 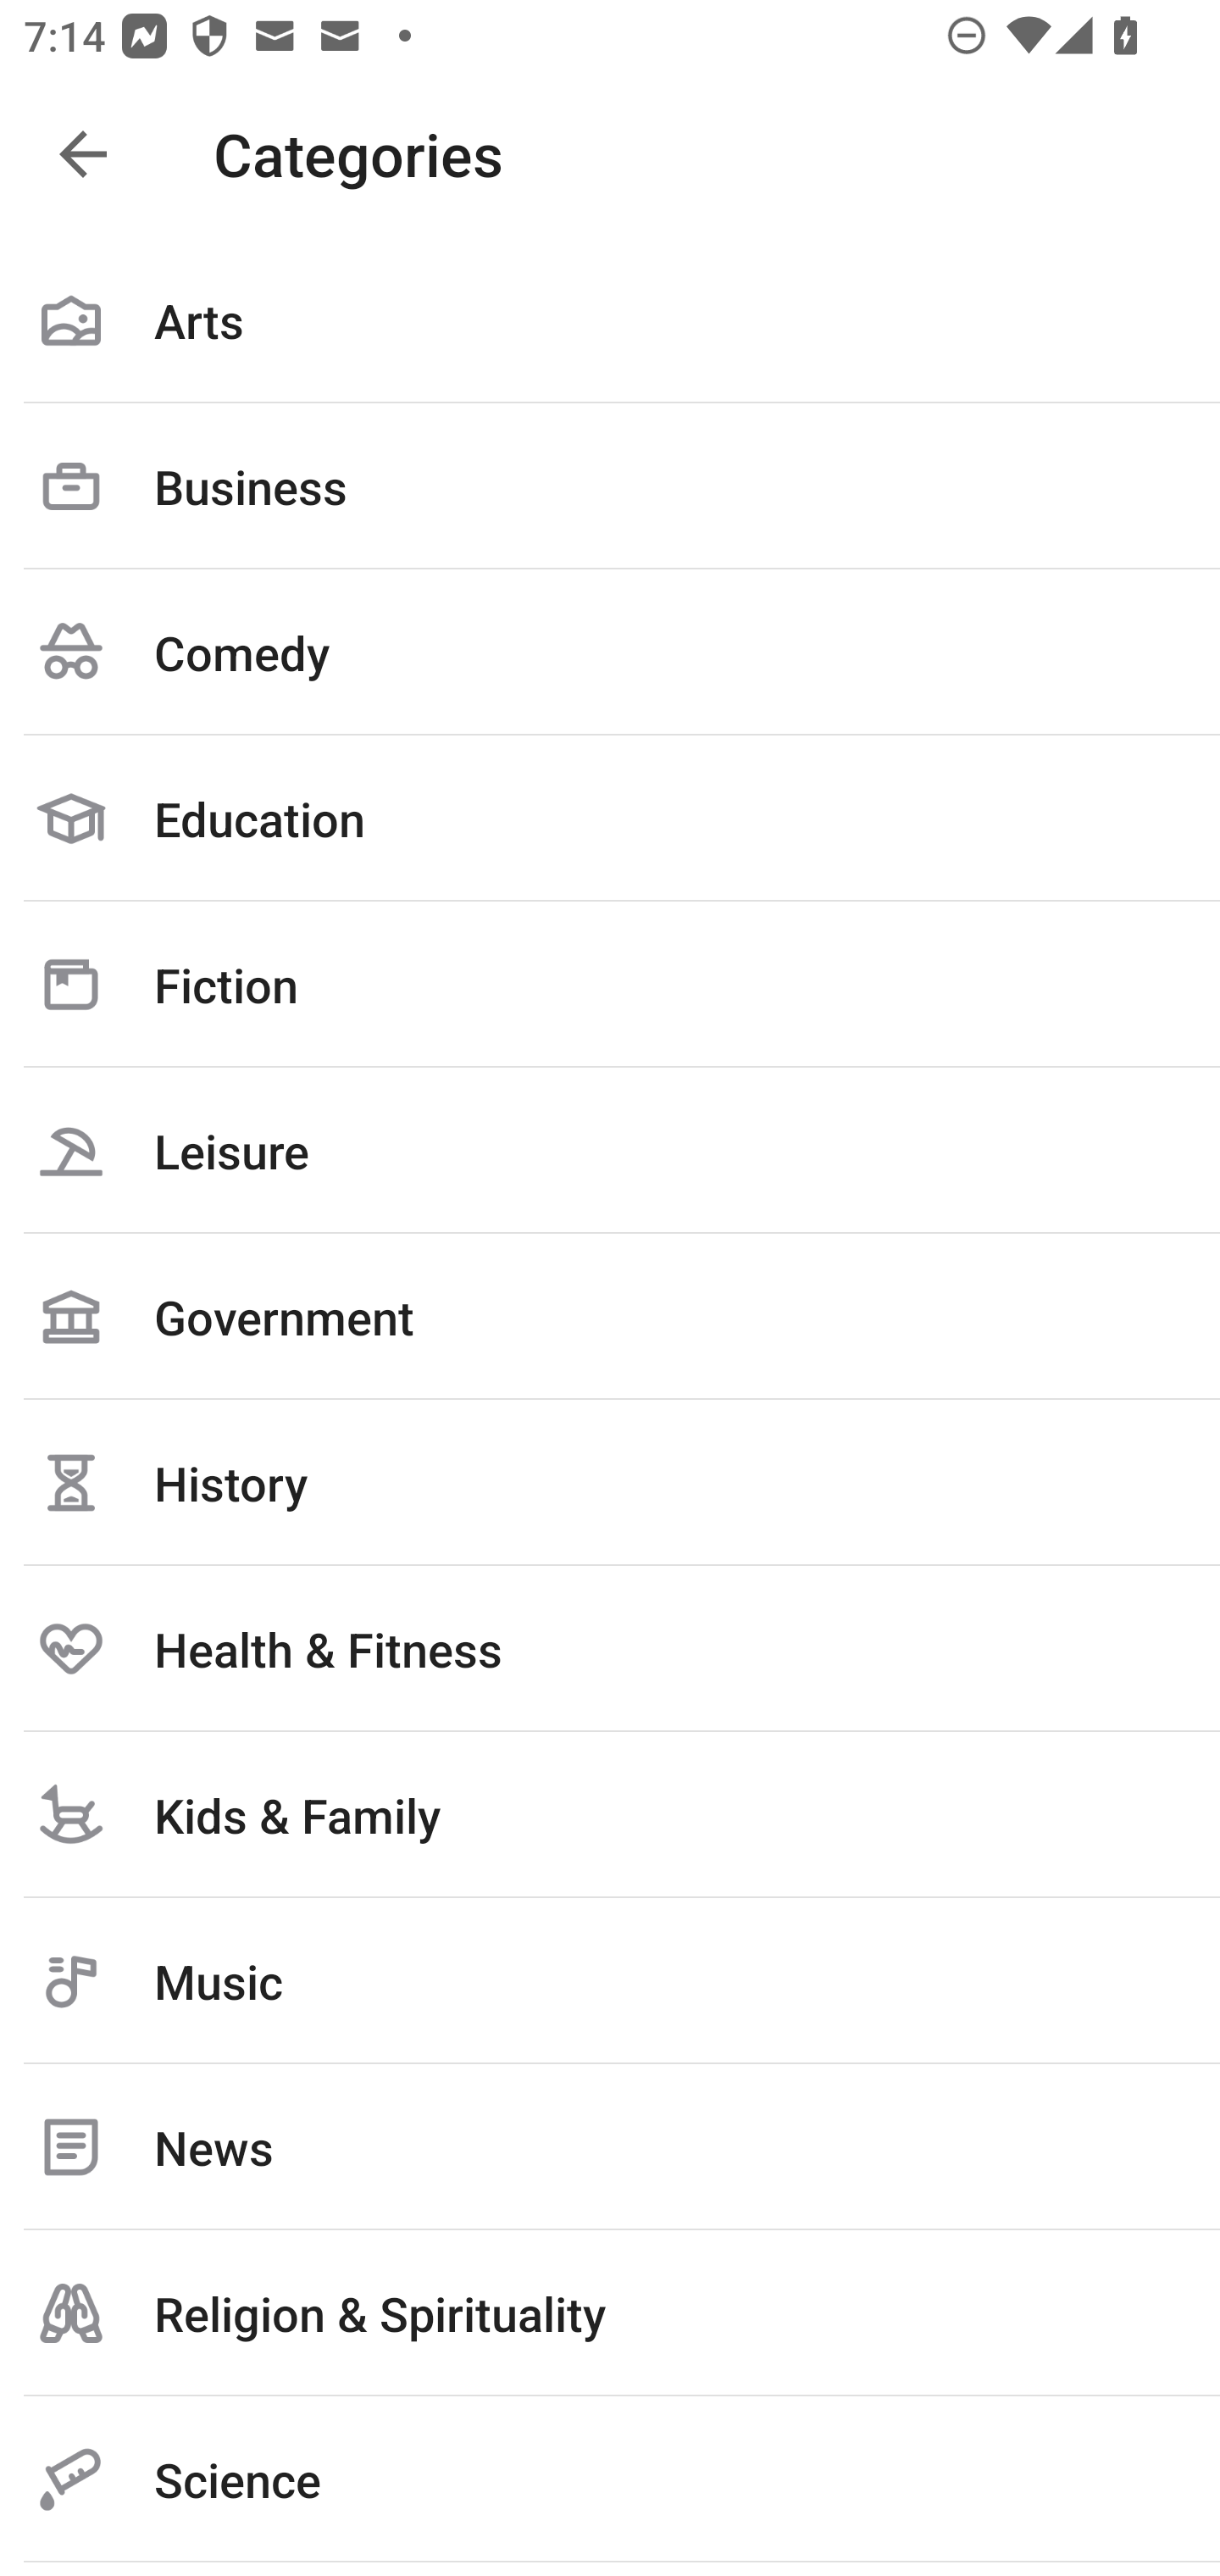 What do you see at coordinates (610, 1814) in the screenshot?
I see `Kids & Family` at bounding box center [610, 1814].